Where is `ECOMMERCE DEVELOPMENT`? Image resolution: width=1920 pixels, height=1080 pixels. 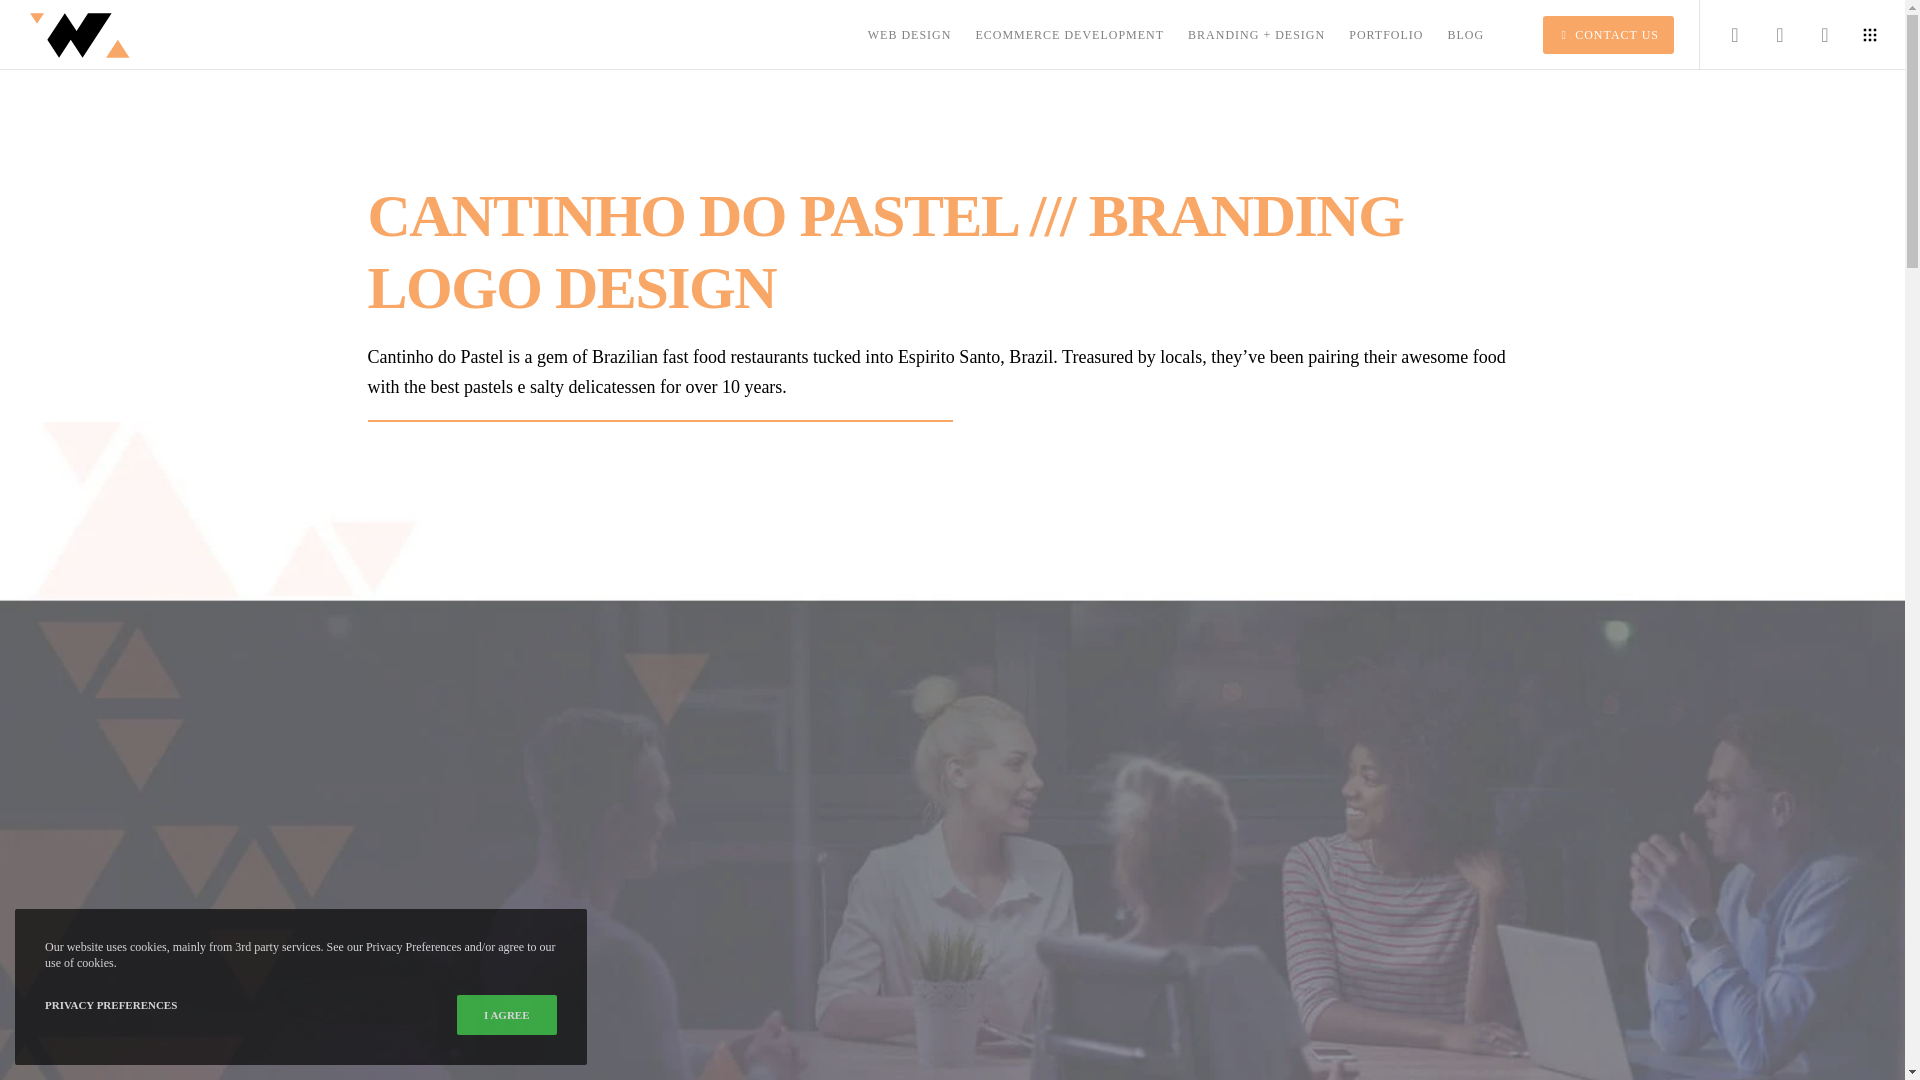
ECOMMERCE DEVELOPMENT is located at coordinates (1056, 35).